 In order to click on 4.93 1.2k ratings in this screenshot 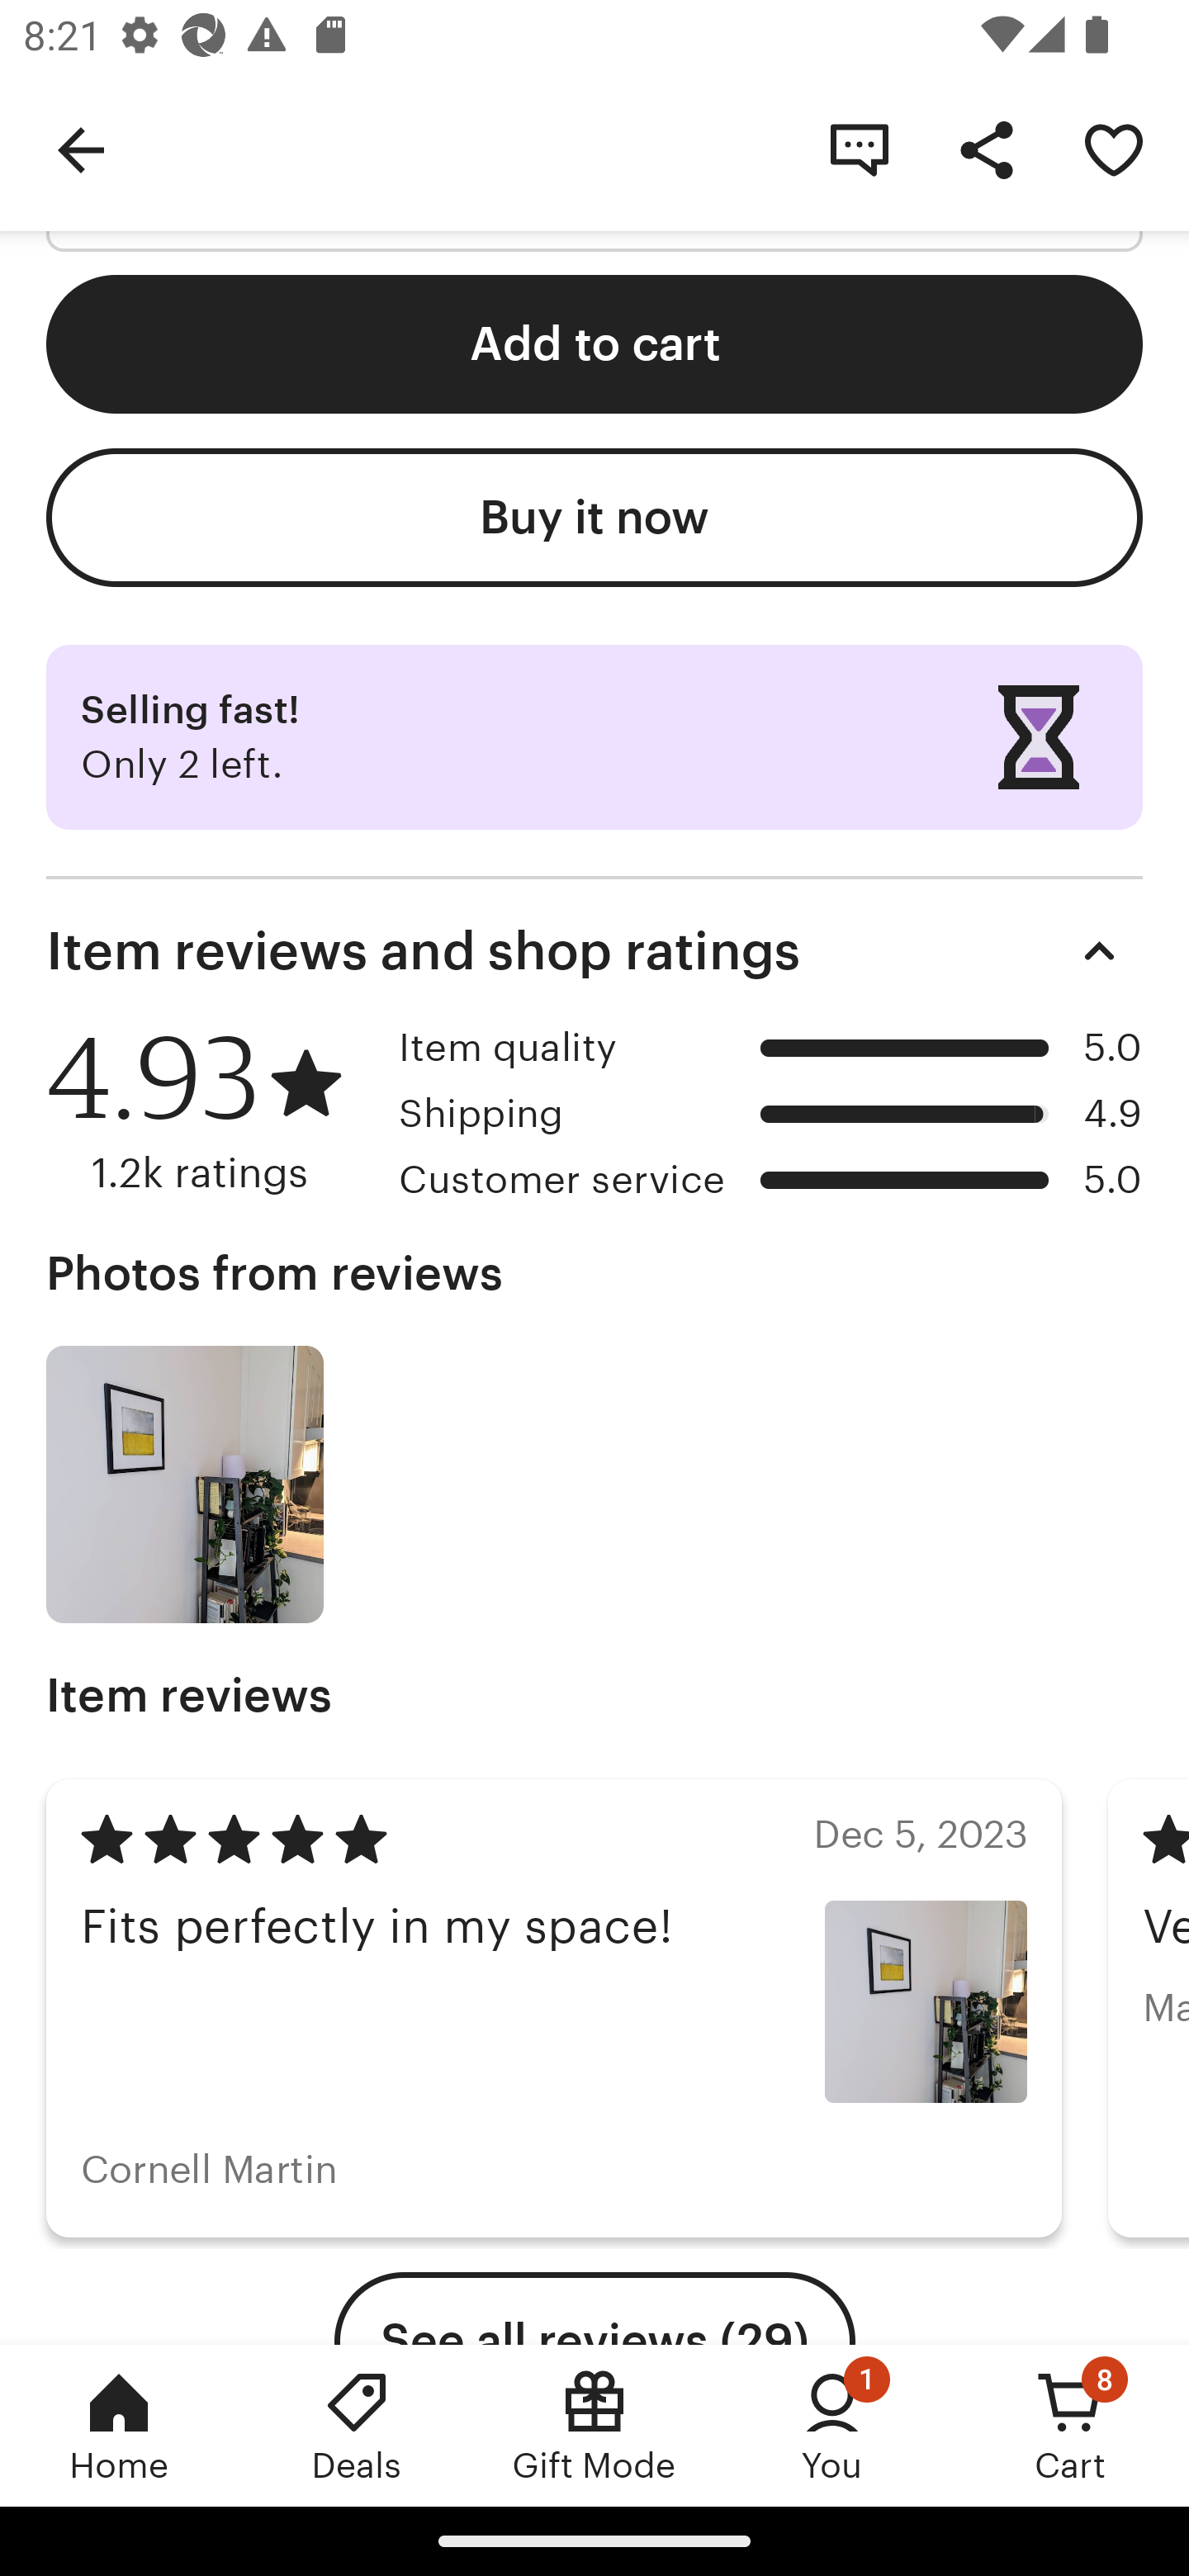, I will do `click(211, 1110)`.